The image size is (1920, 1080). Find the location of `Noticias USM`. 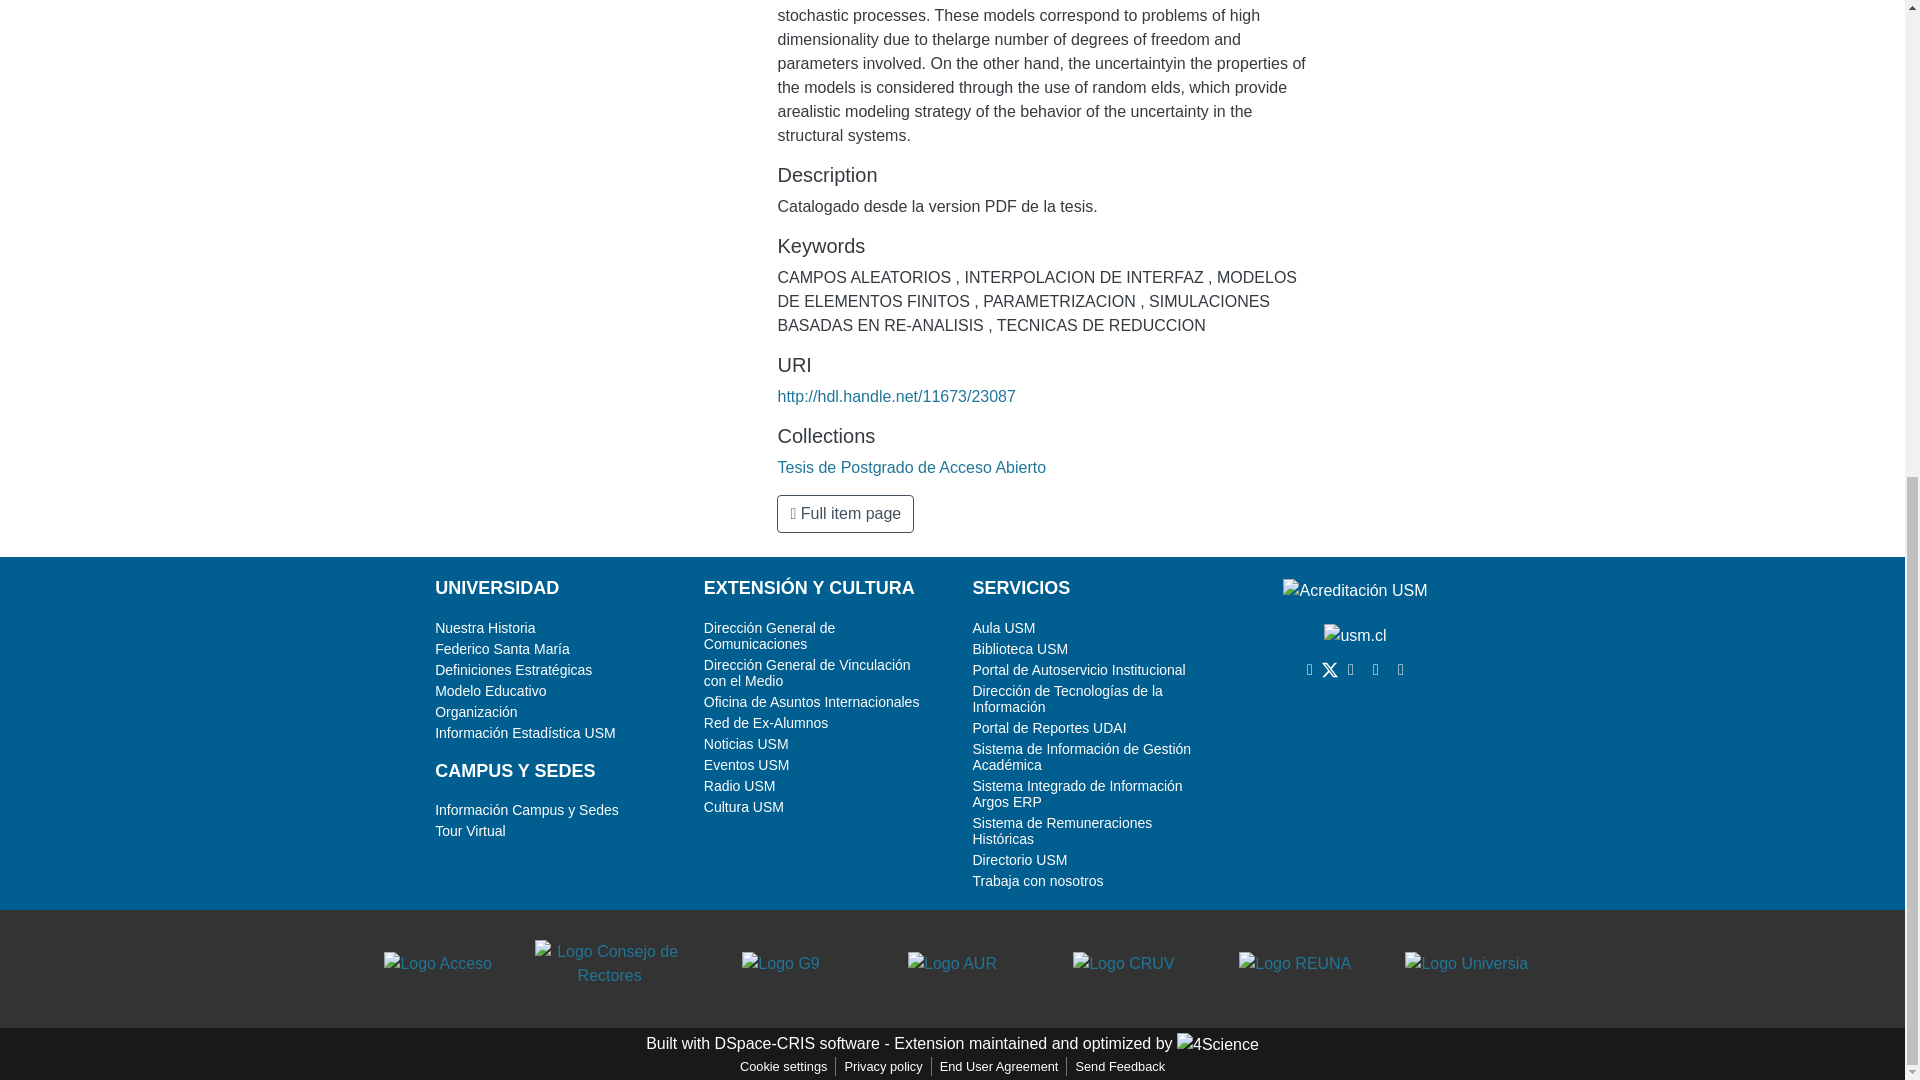

Noticias USM is located at coordinates (746, 743).